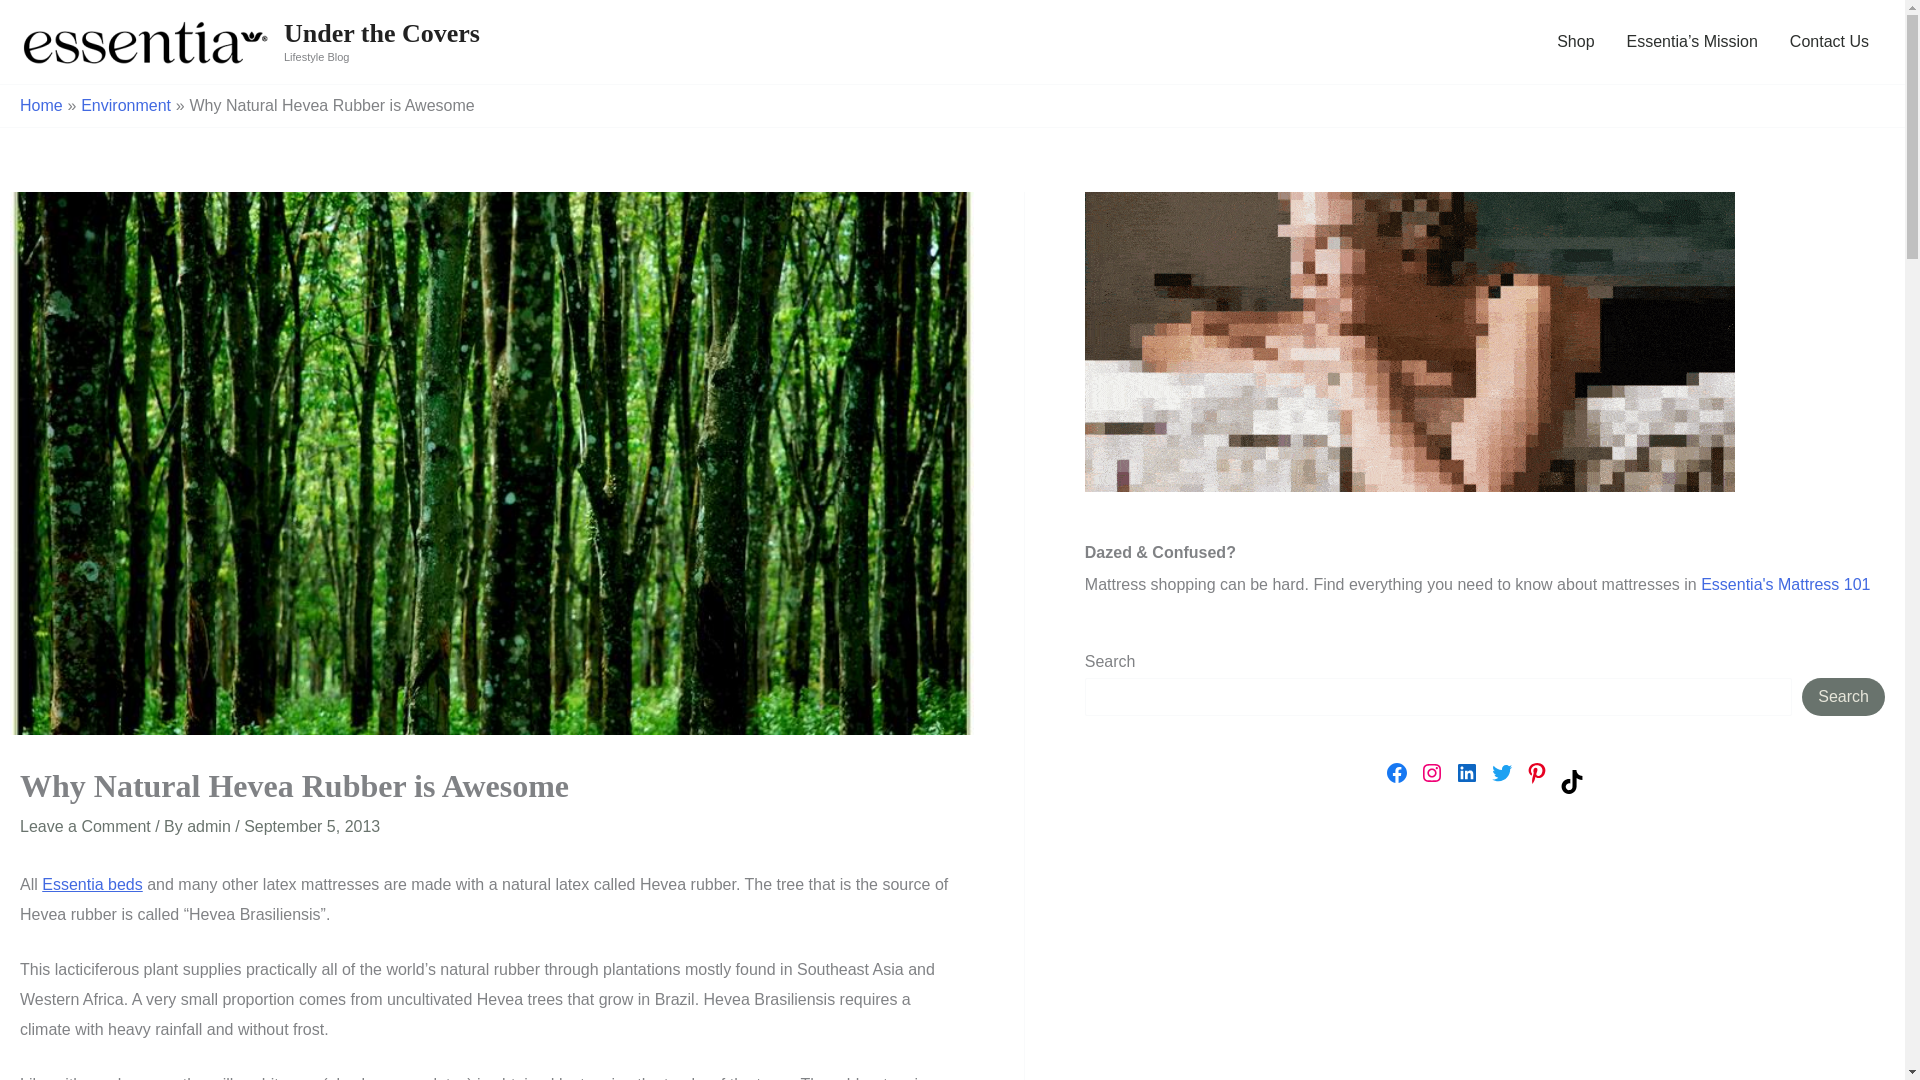  Describe the element at coordinates (1432, 773) in the screenshot. I see `Instagram` at that location.